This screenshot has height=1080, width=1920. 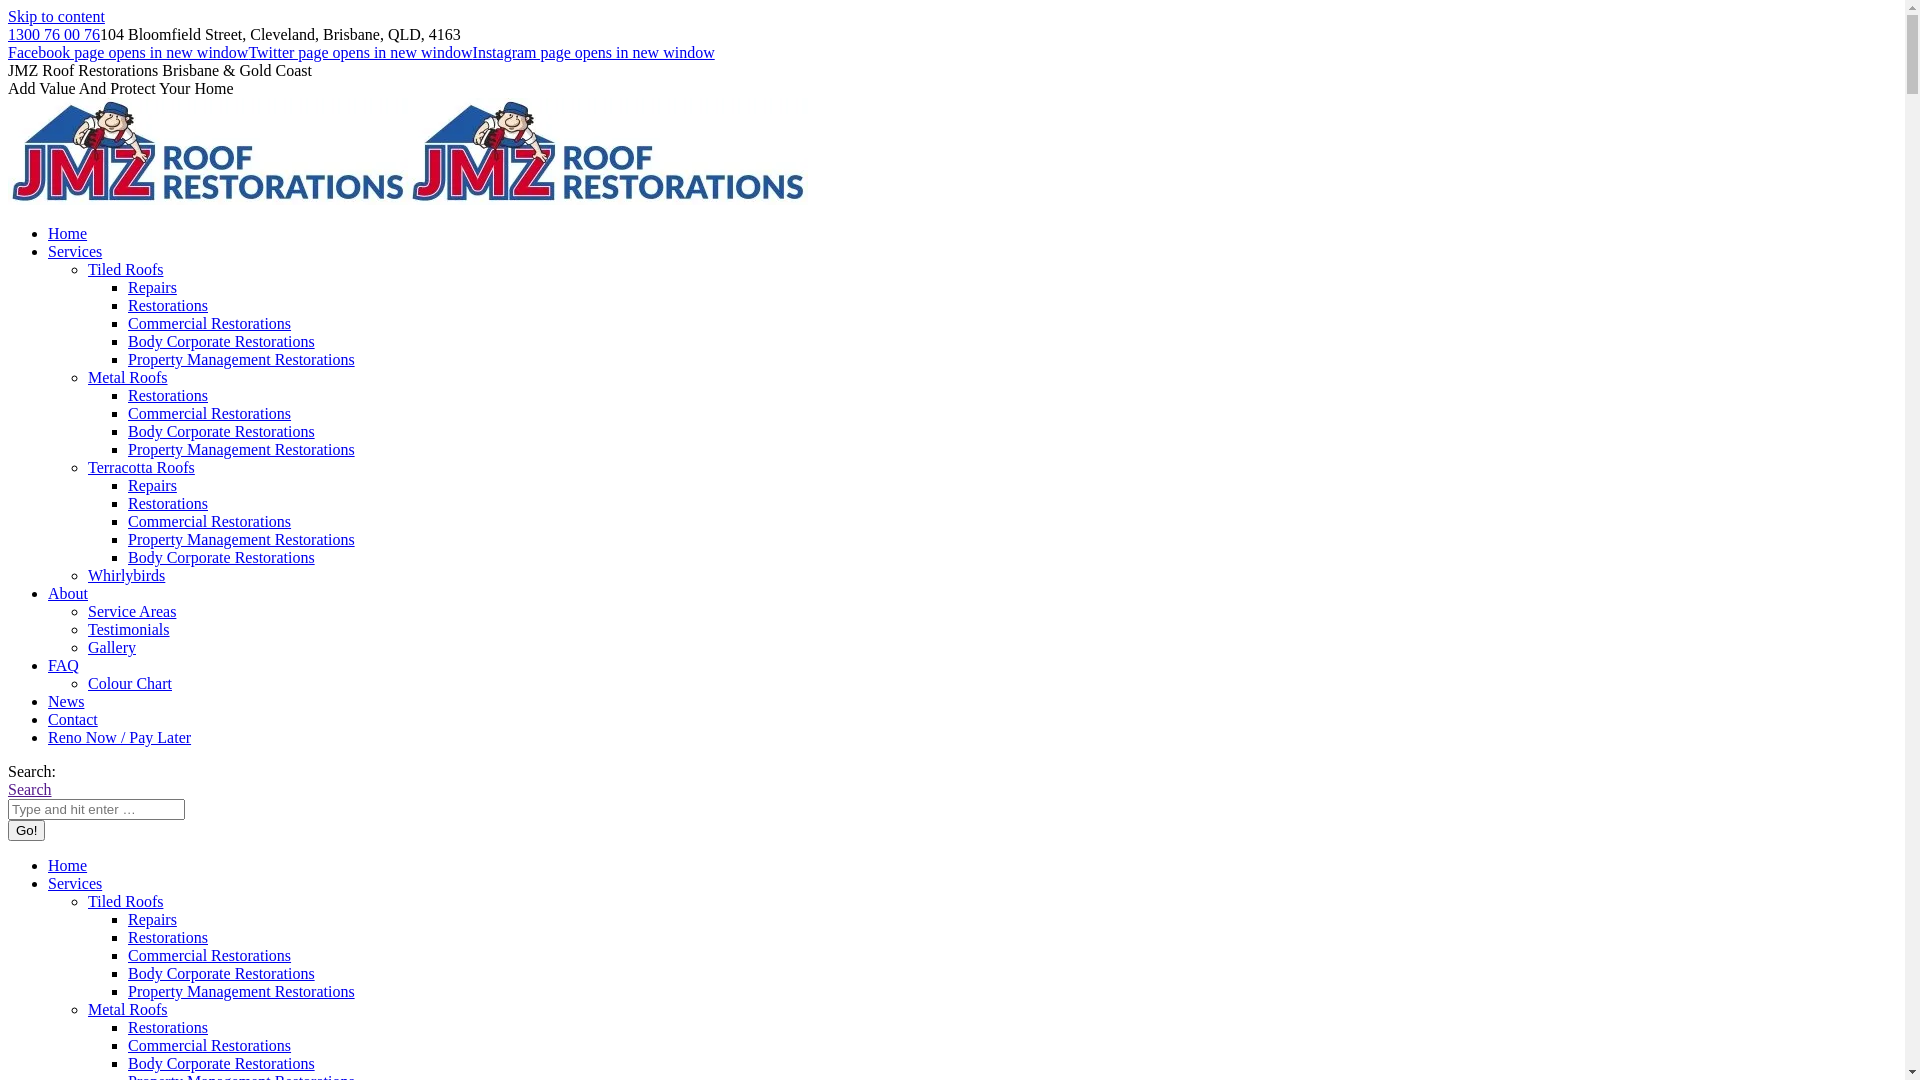 What do you see at coordinates (75, 252) in the screenshot?
I see `Services` at bounding box center [75, 252].